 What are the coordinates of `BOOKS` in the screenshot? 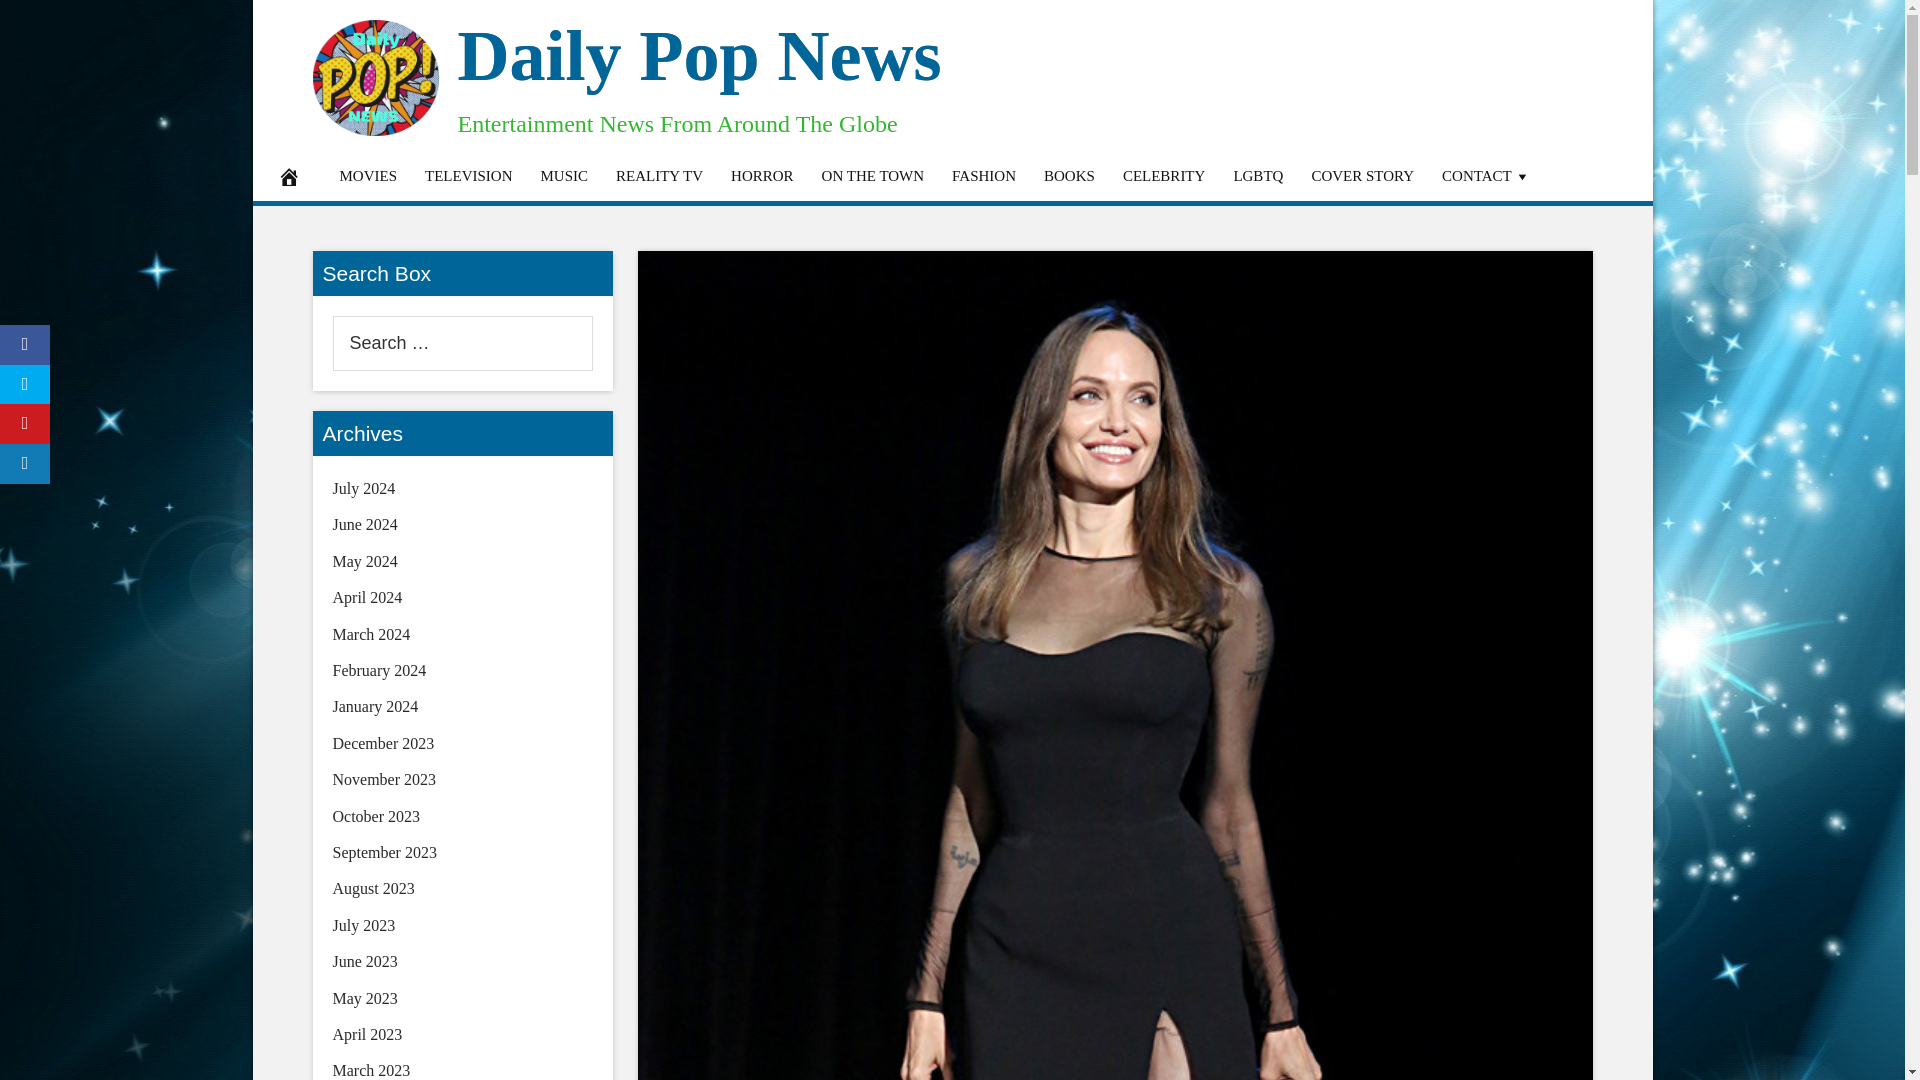 It's located at (1069, 176).